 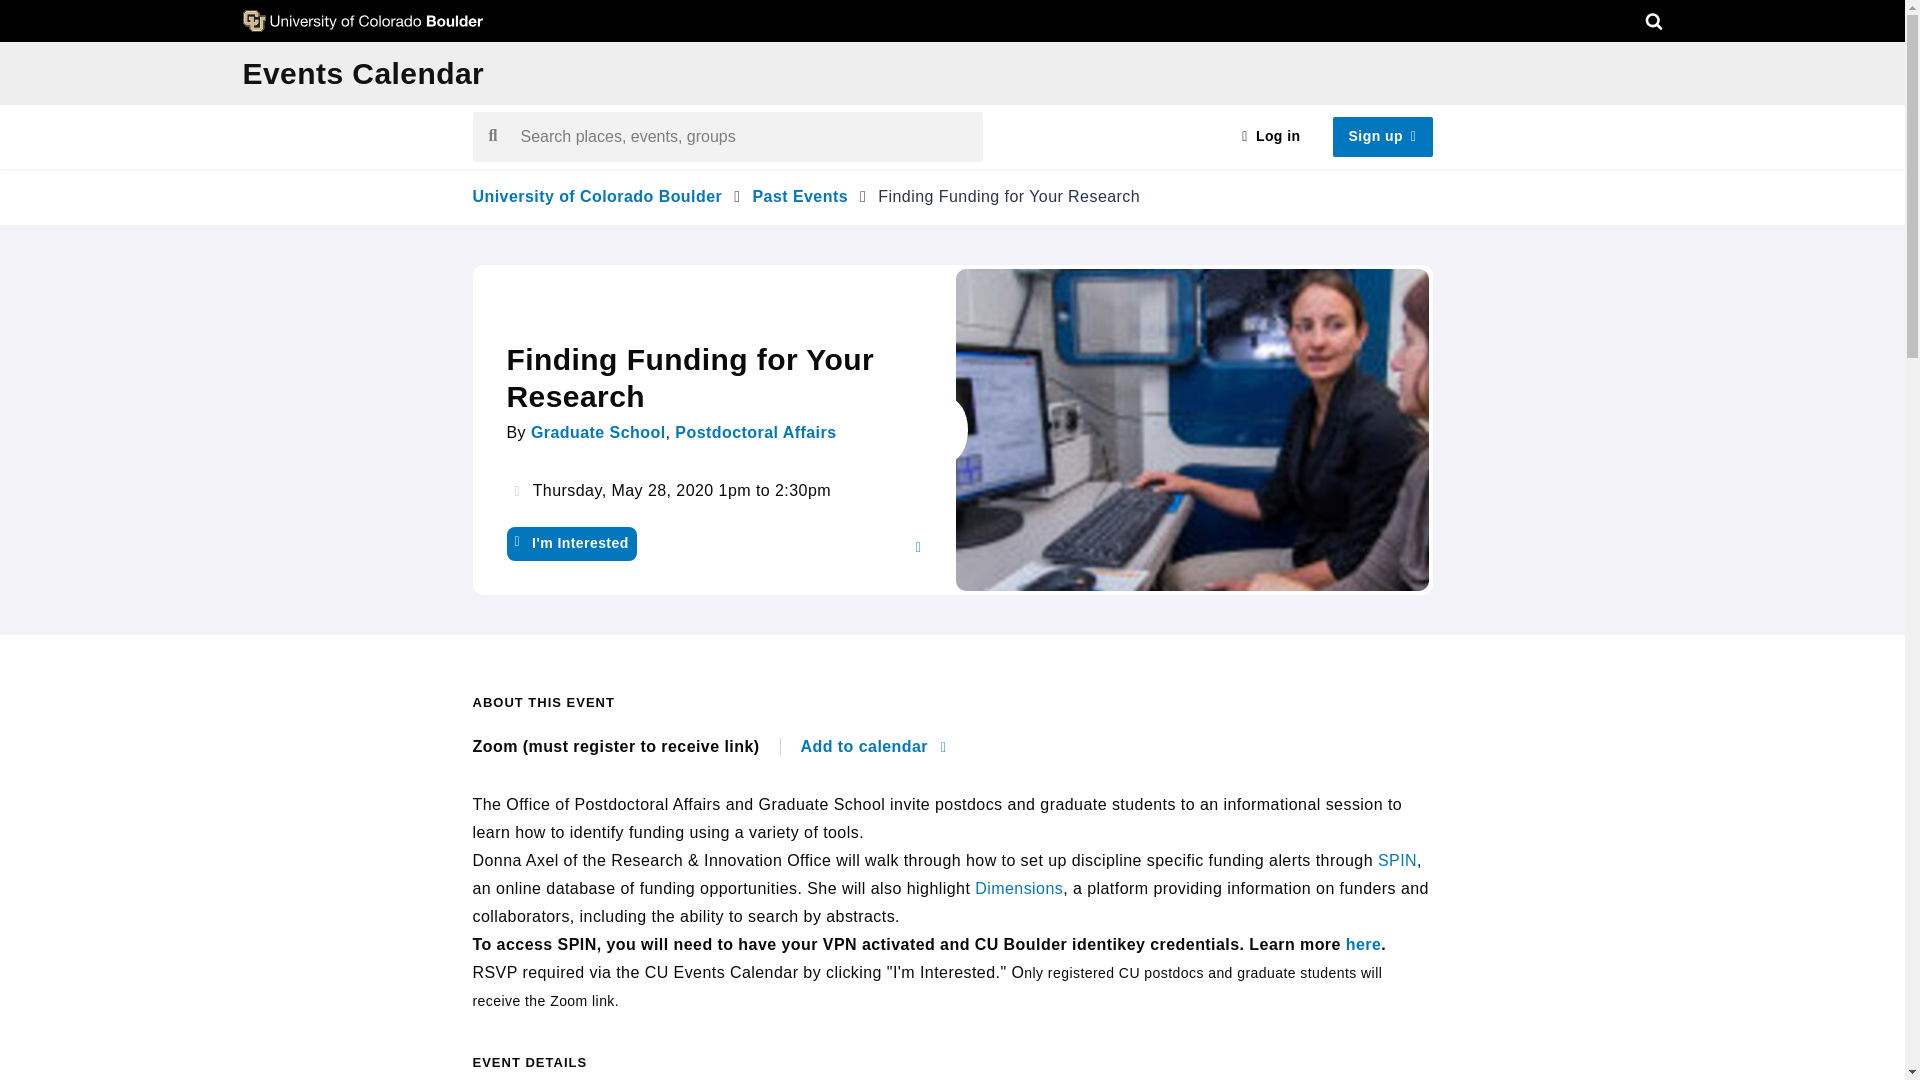 What do you see at coordinates (598, 432) in the screenshot?
I see `Graduate School` at bounding box center [598, 432].